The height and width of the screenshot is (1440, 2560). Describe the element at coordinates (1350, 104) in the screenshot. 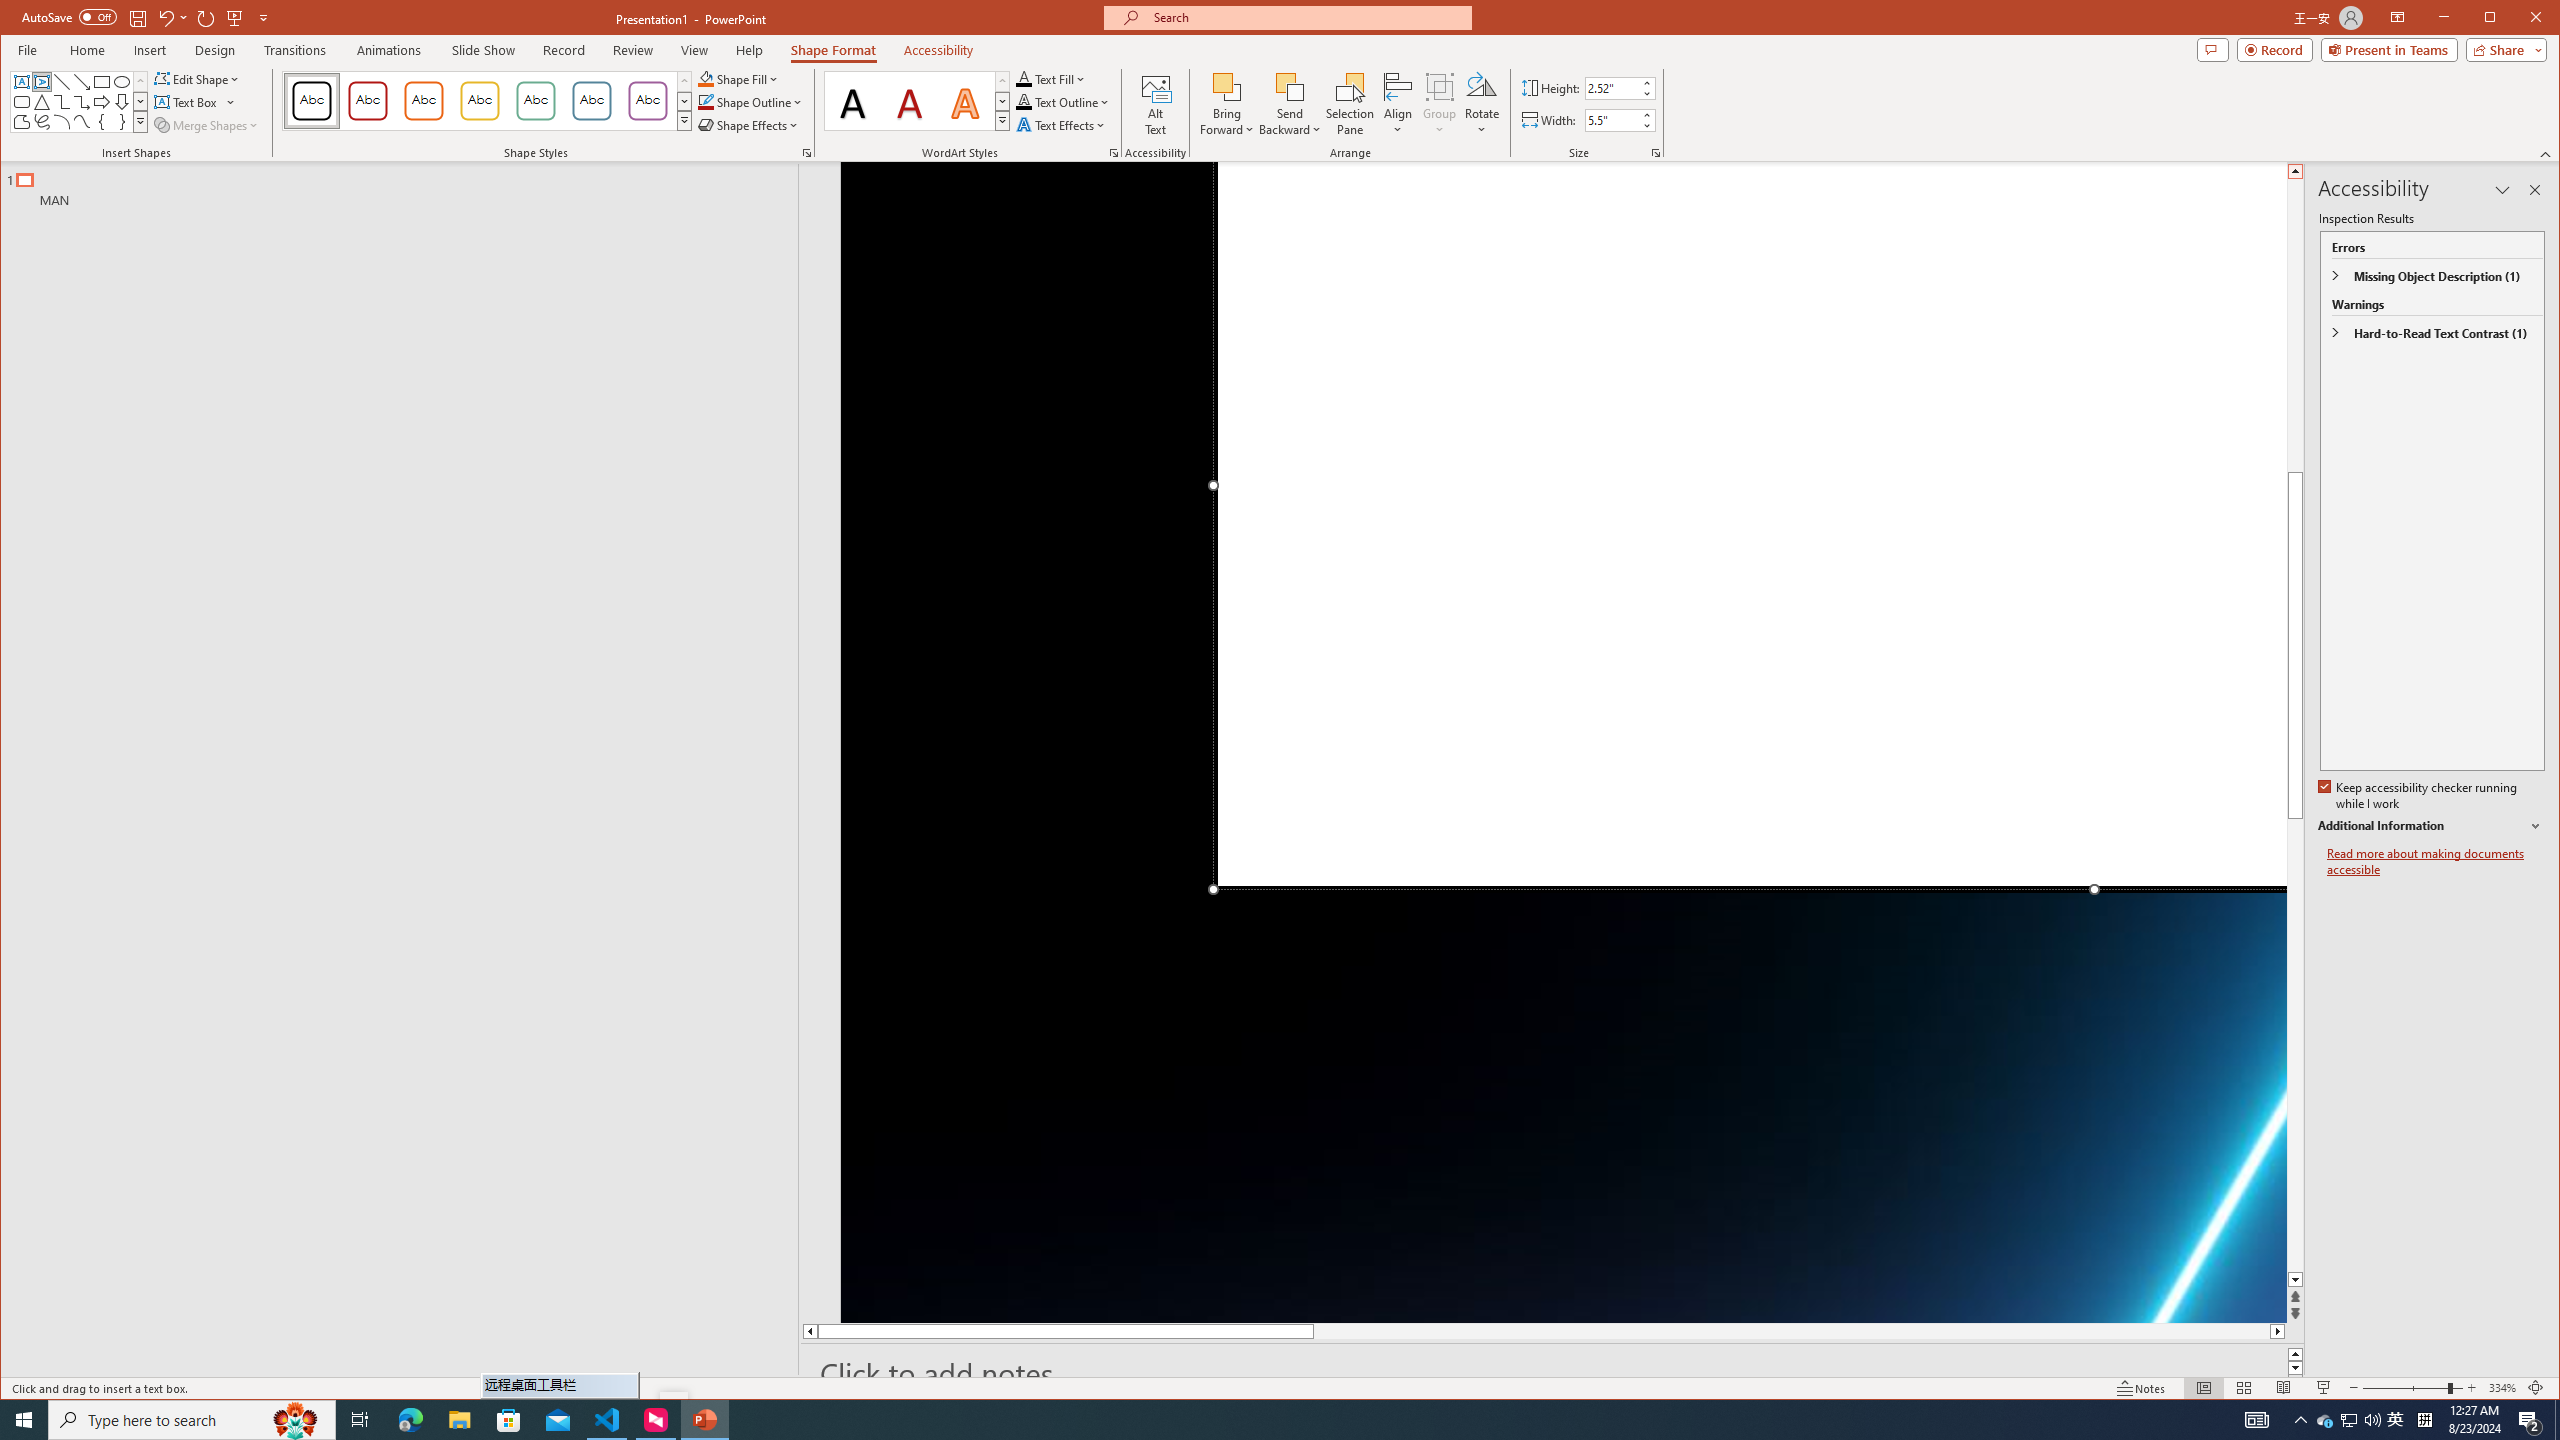

I see `Selection Pane...` at that location.